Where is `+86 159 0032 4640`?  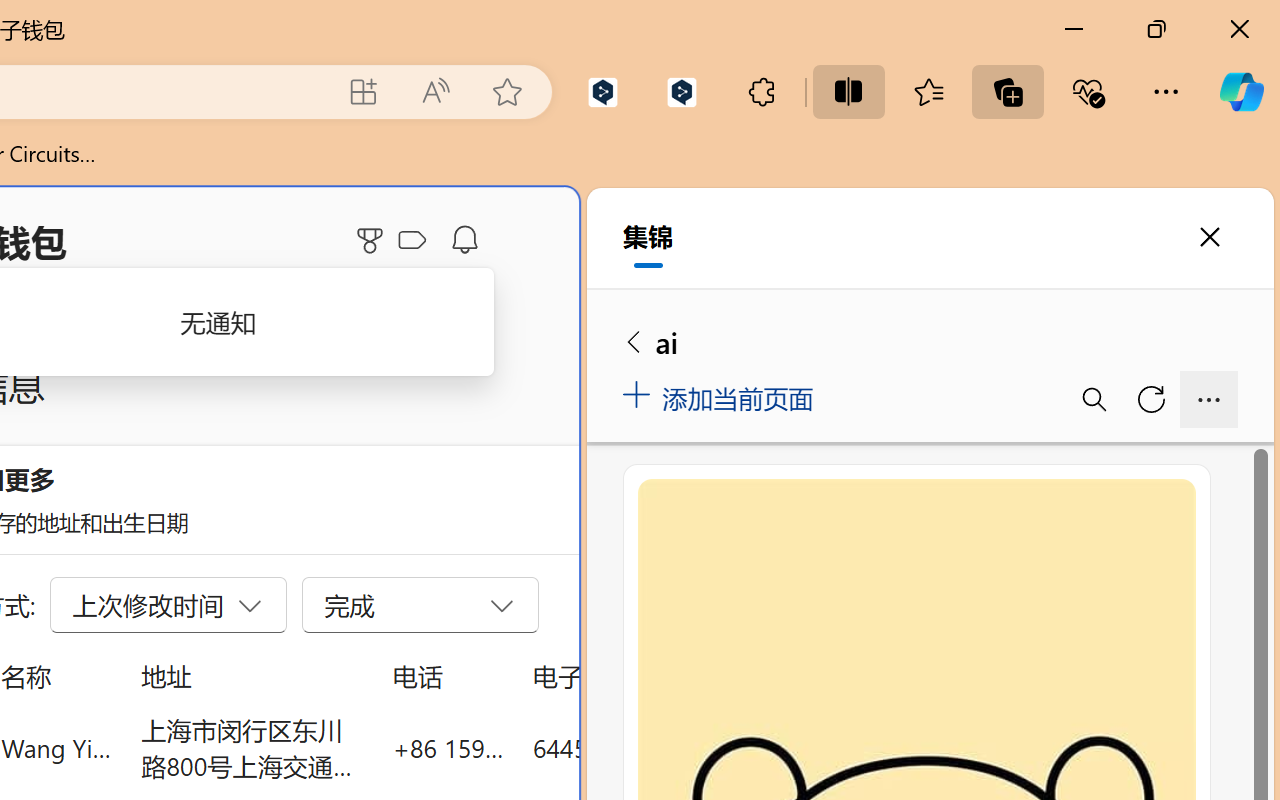
+86 159 0032 4640 is located at coordinates (448, 748).